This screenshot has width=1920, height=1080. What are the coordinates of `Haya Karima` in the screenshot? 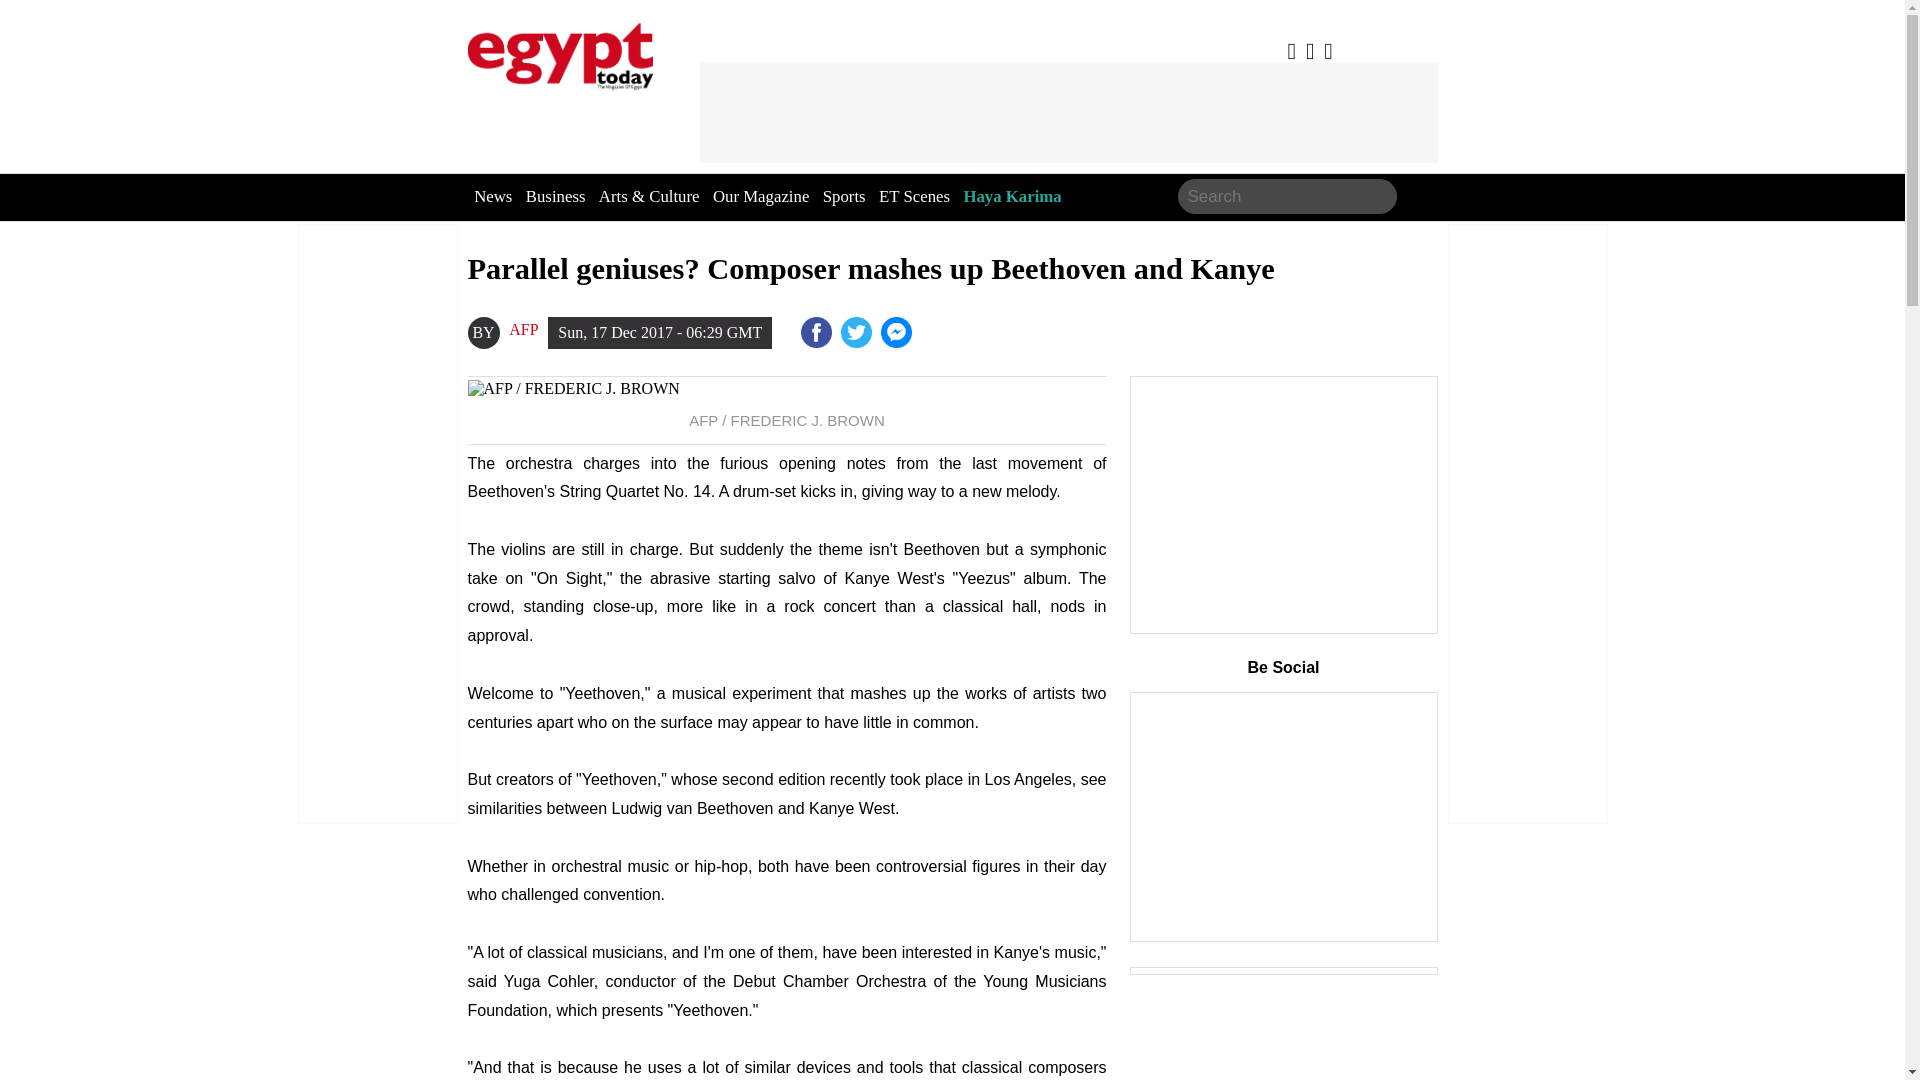 It's located at (1012, 197).